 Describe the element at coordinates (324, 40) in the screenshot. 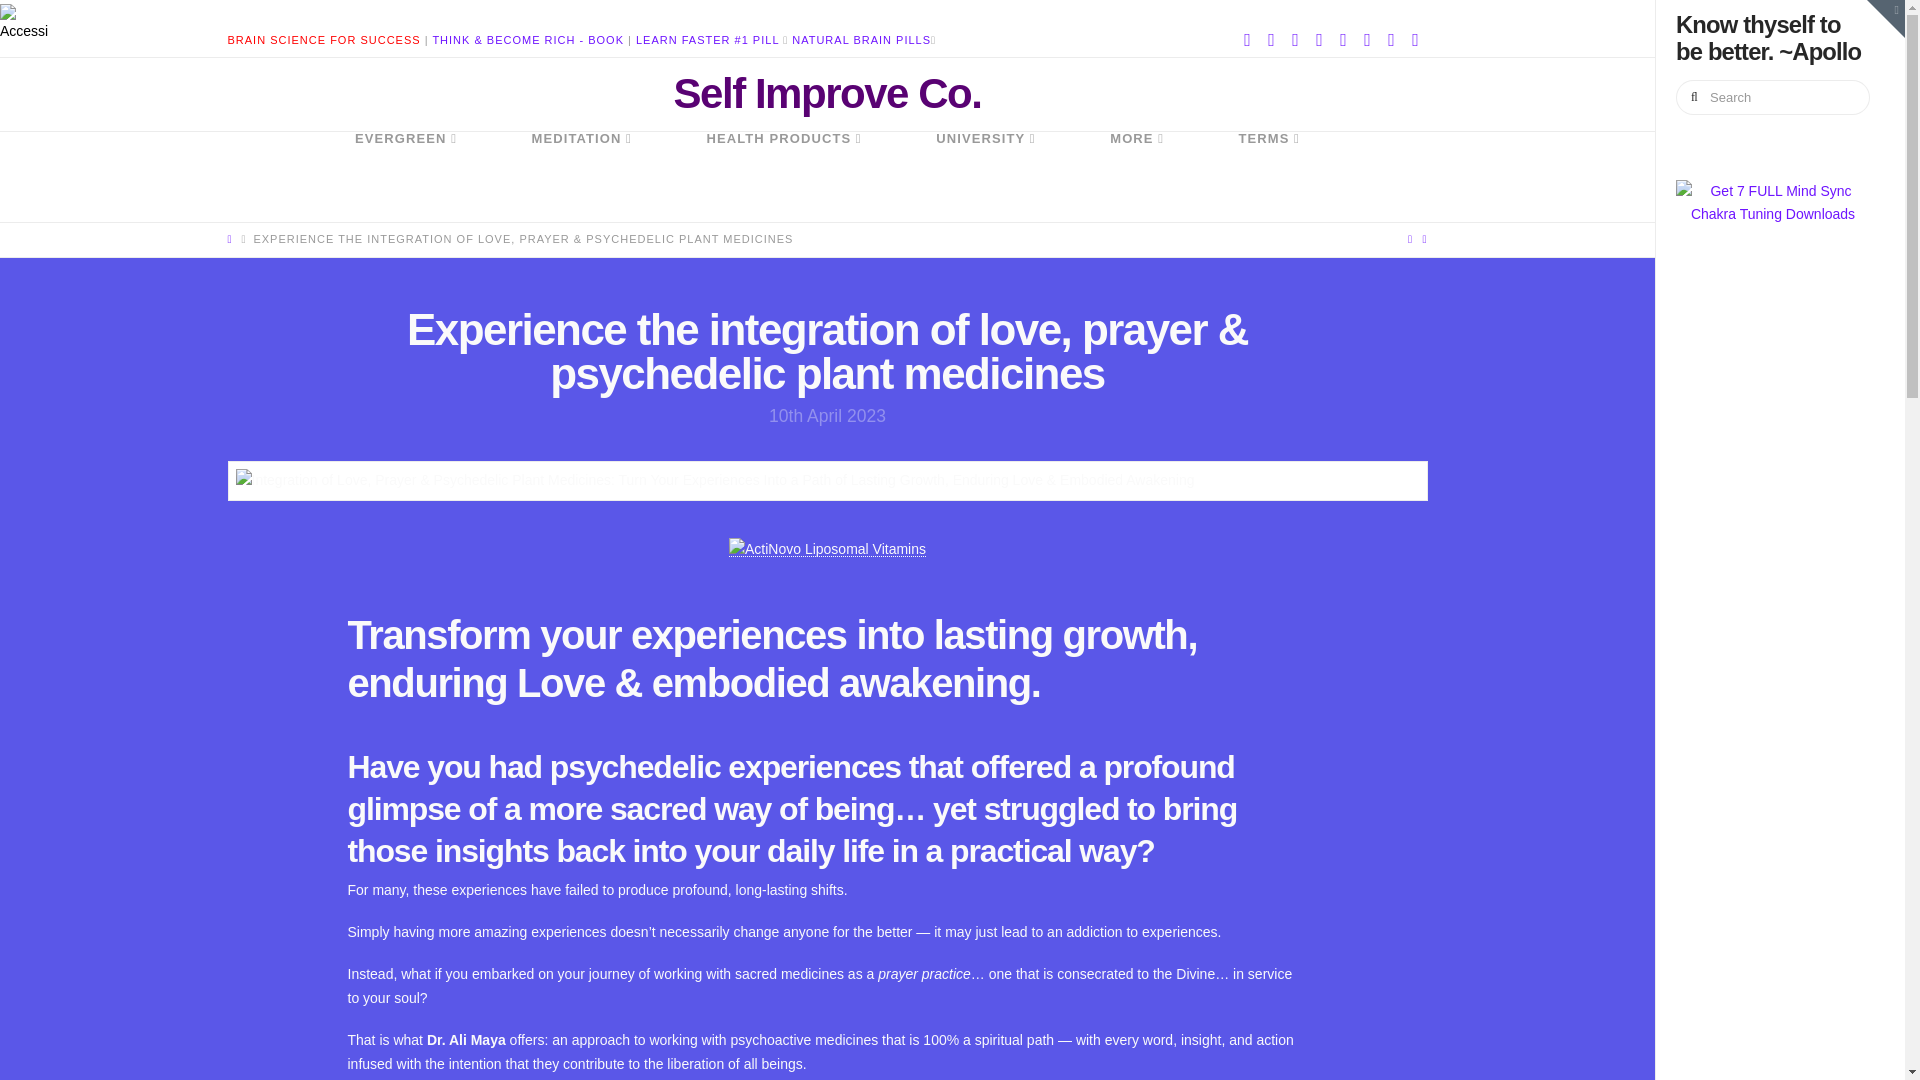

I see `Brain Science for Success` at that location.